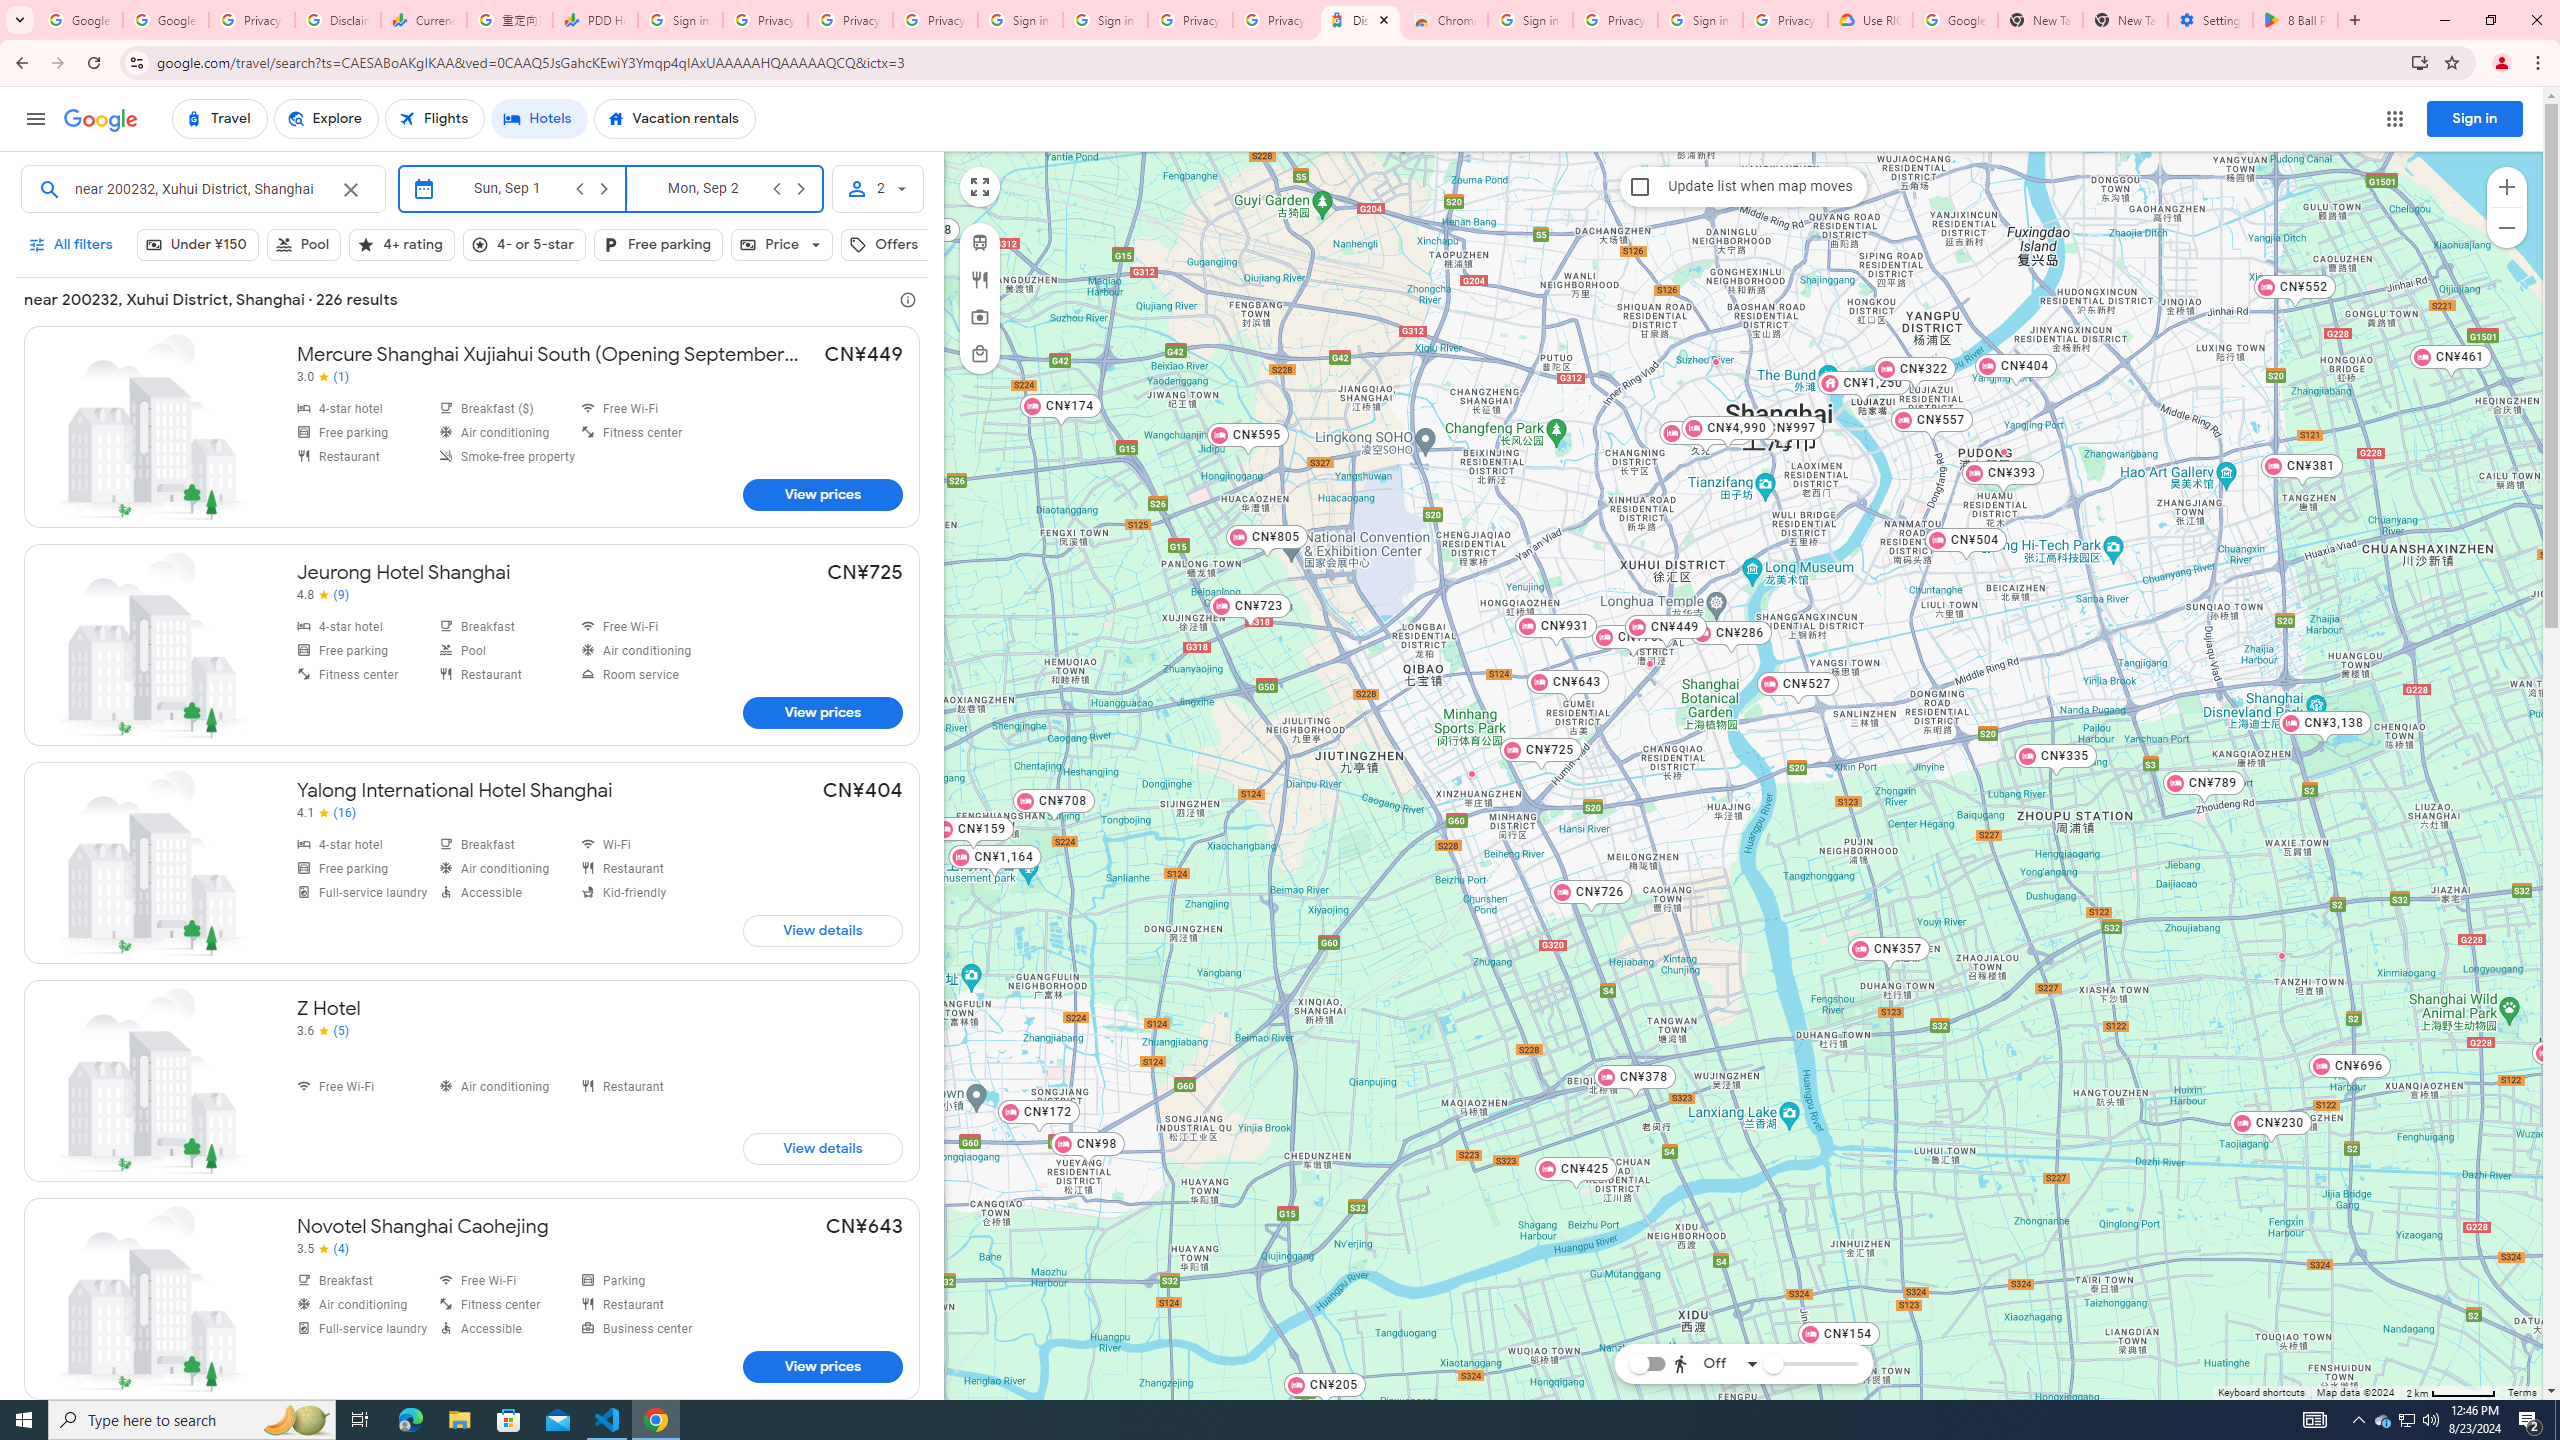 The width and height of the screenshot is (2560, 1440). What do you see at coordinates (424, 20) in the screenshot?
I see `Currencies - Google Finance` at bounding box center [424, 20].